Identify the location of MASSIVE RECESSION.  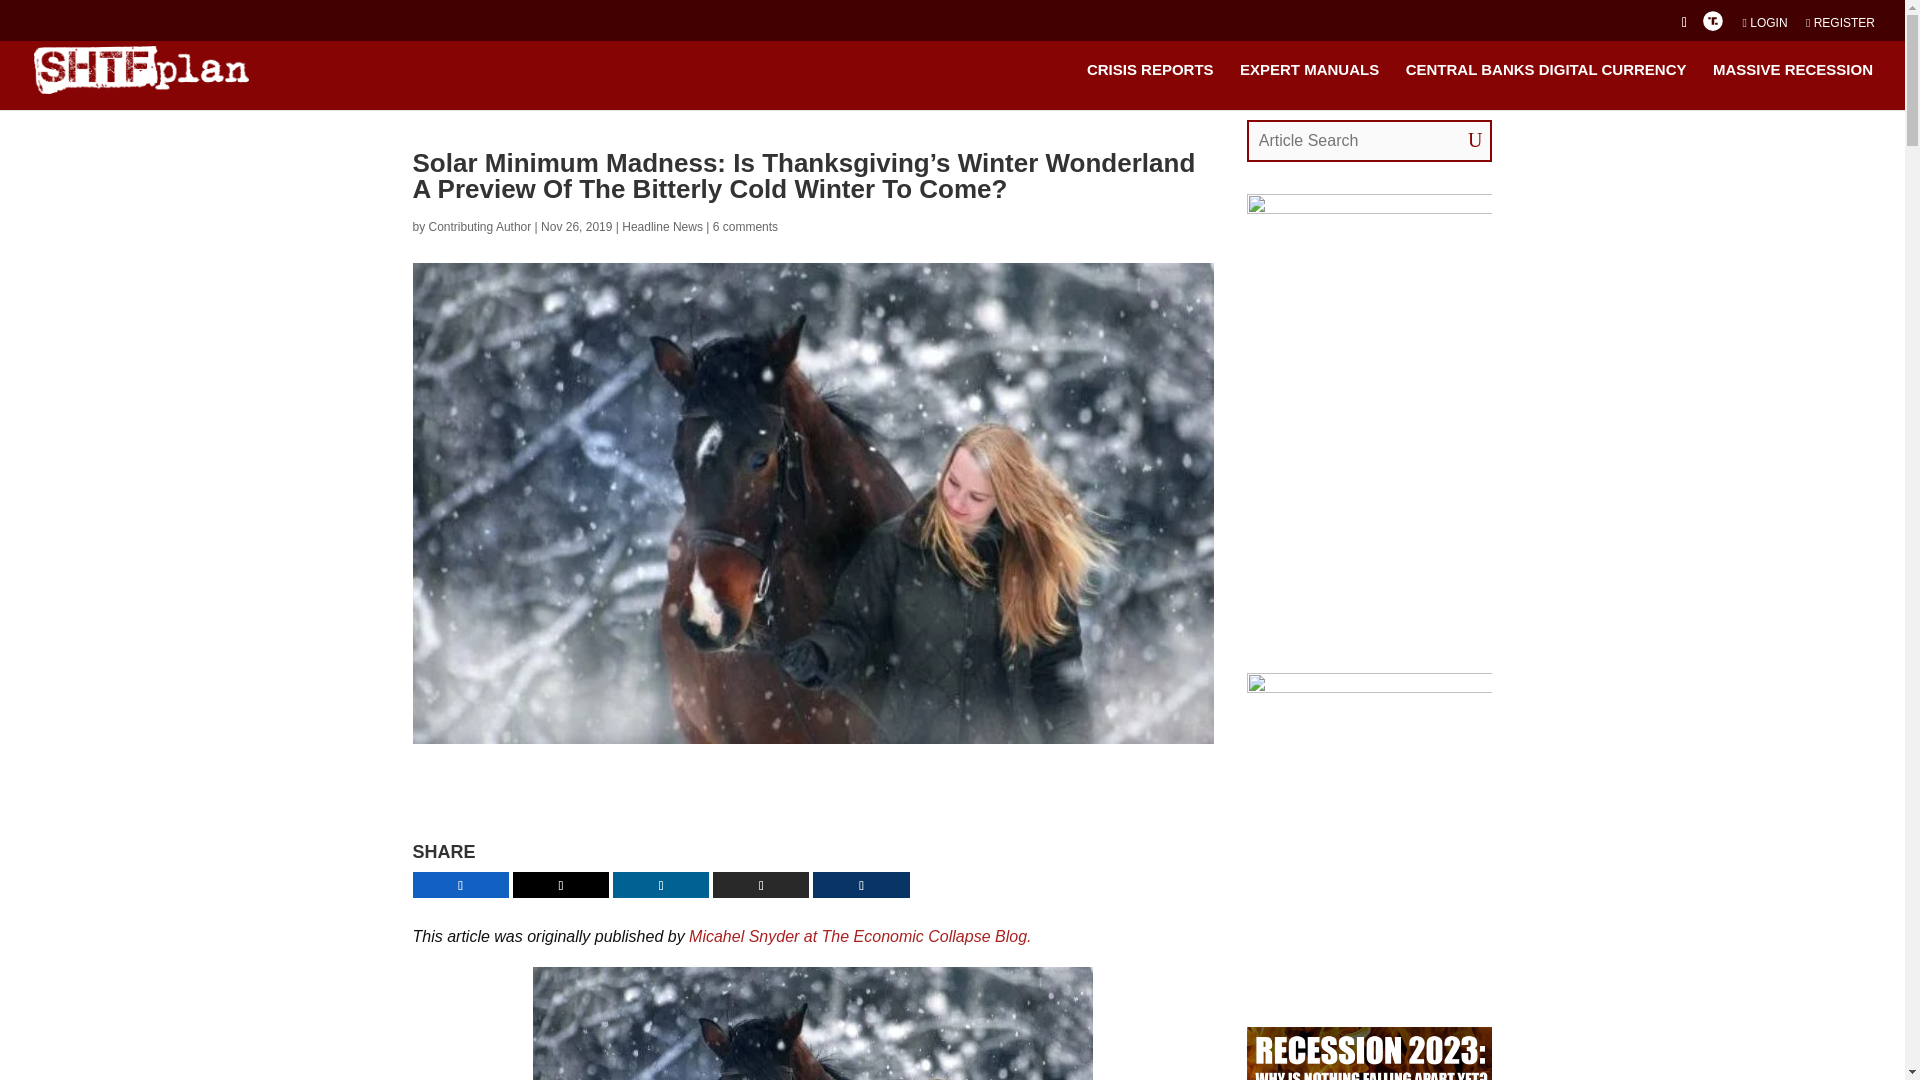
(1792, 86).